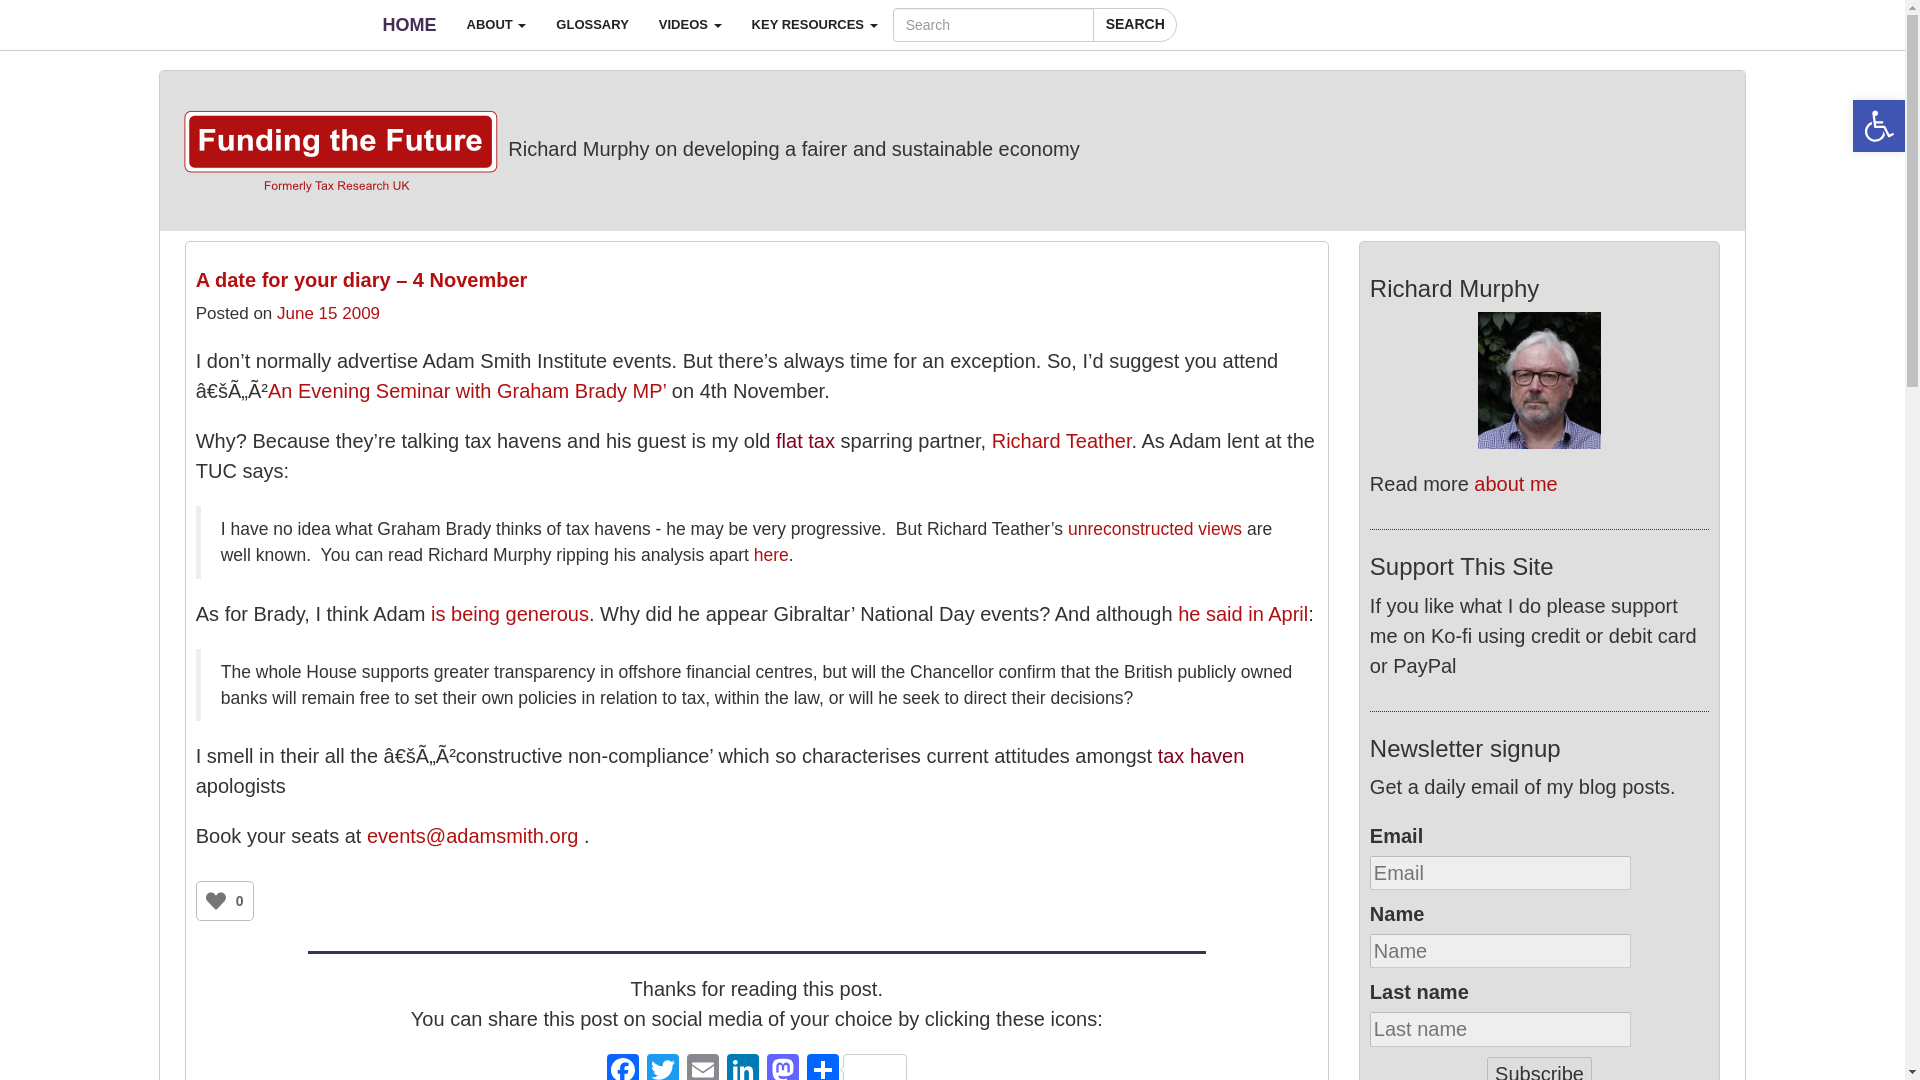 The height and width of the screenshot is (1080, 1920). I want to click on HOME, so click(410, 24).